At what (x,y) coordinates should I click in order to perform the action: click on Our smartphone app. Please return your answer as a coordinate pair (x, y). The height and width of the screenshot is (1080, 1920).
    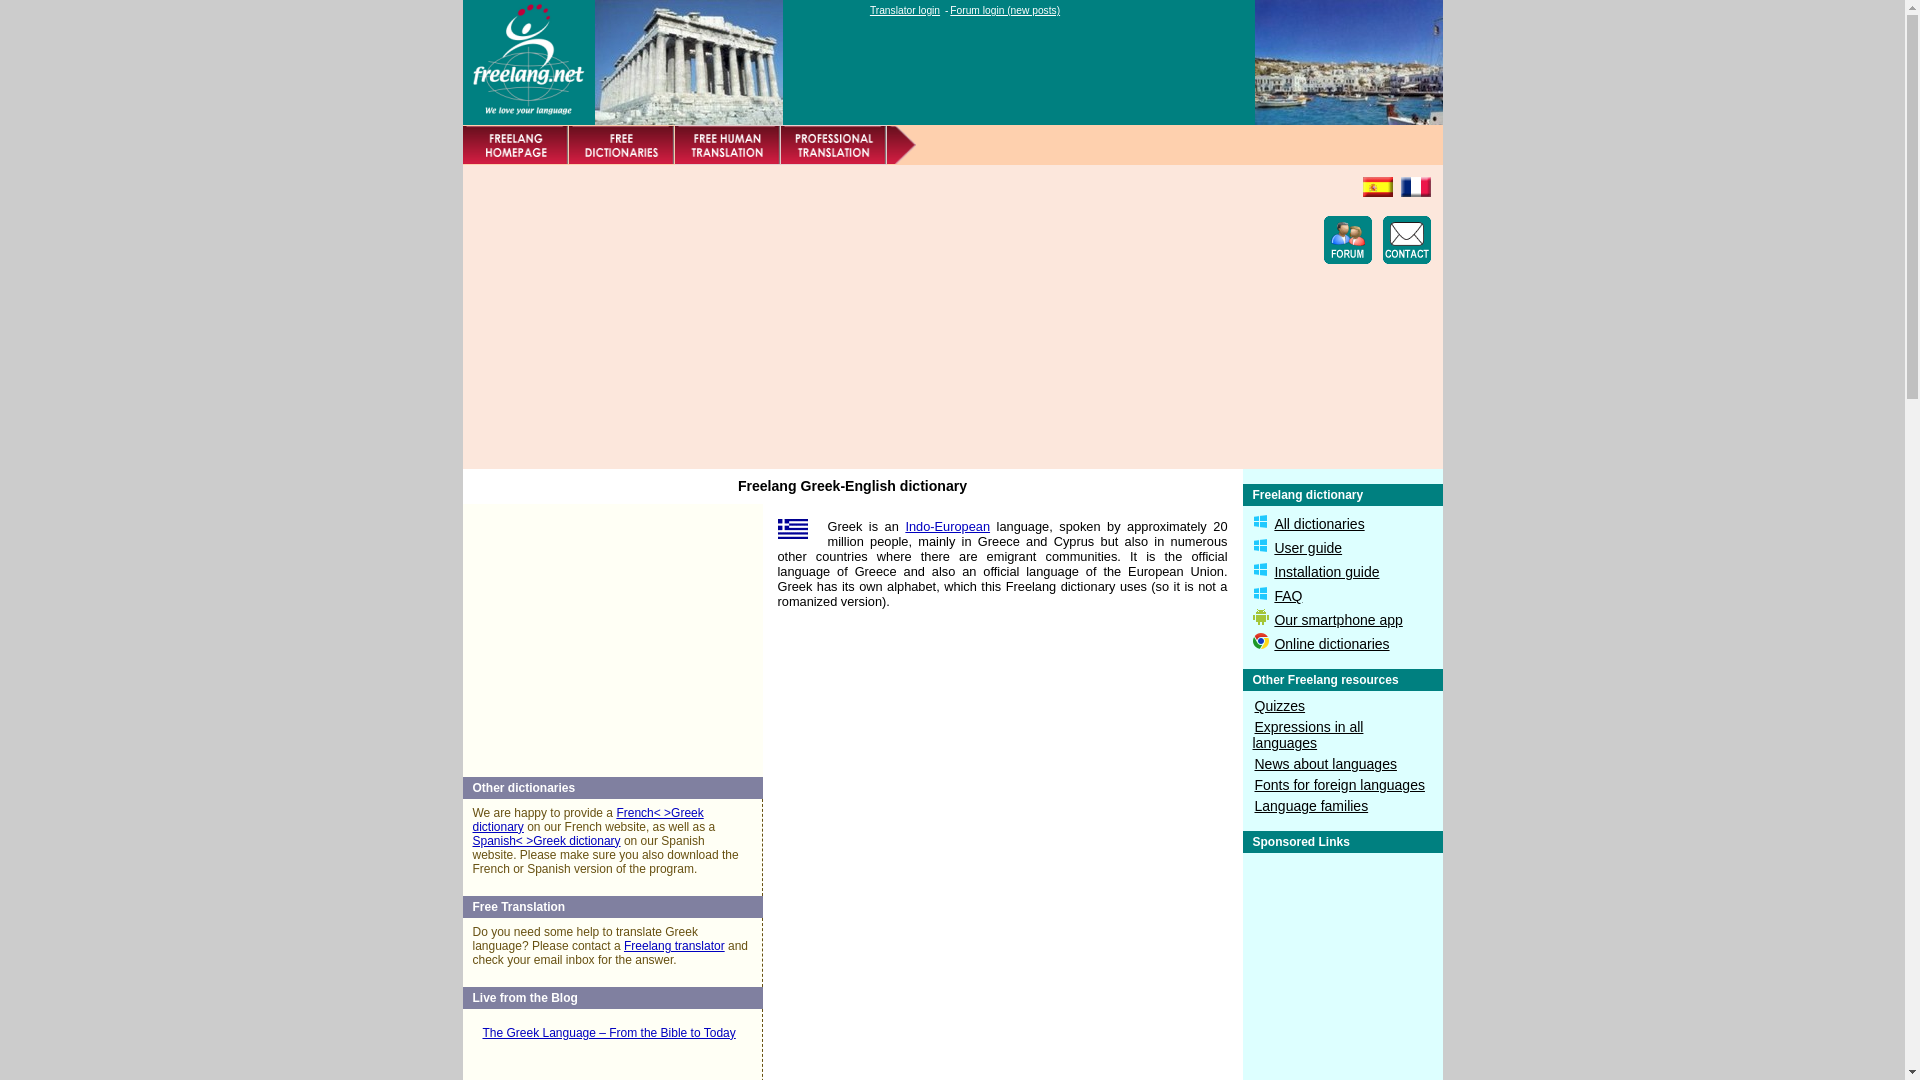
    Looking at the image, I should click on (1338, 620).